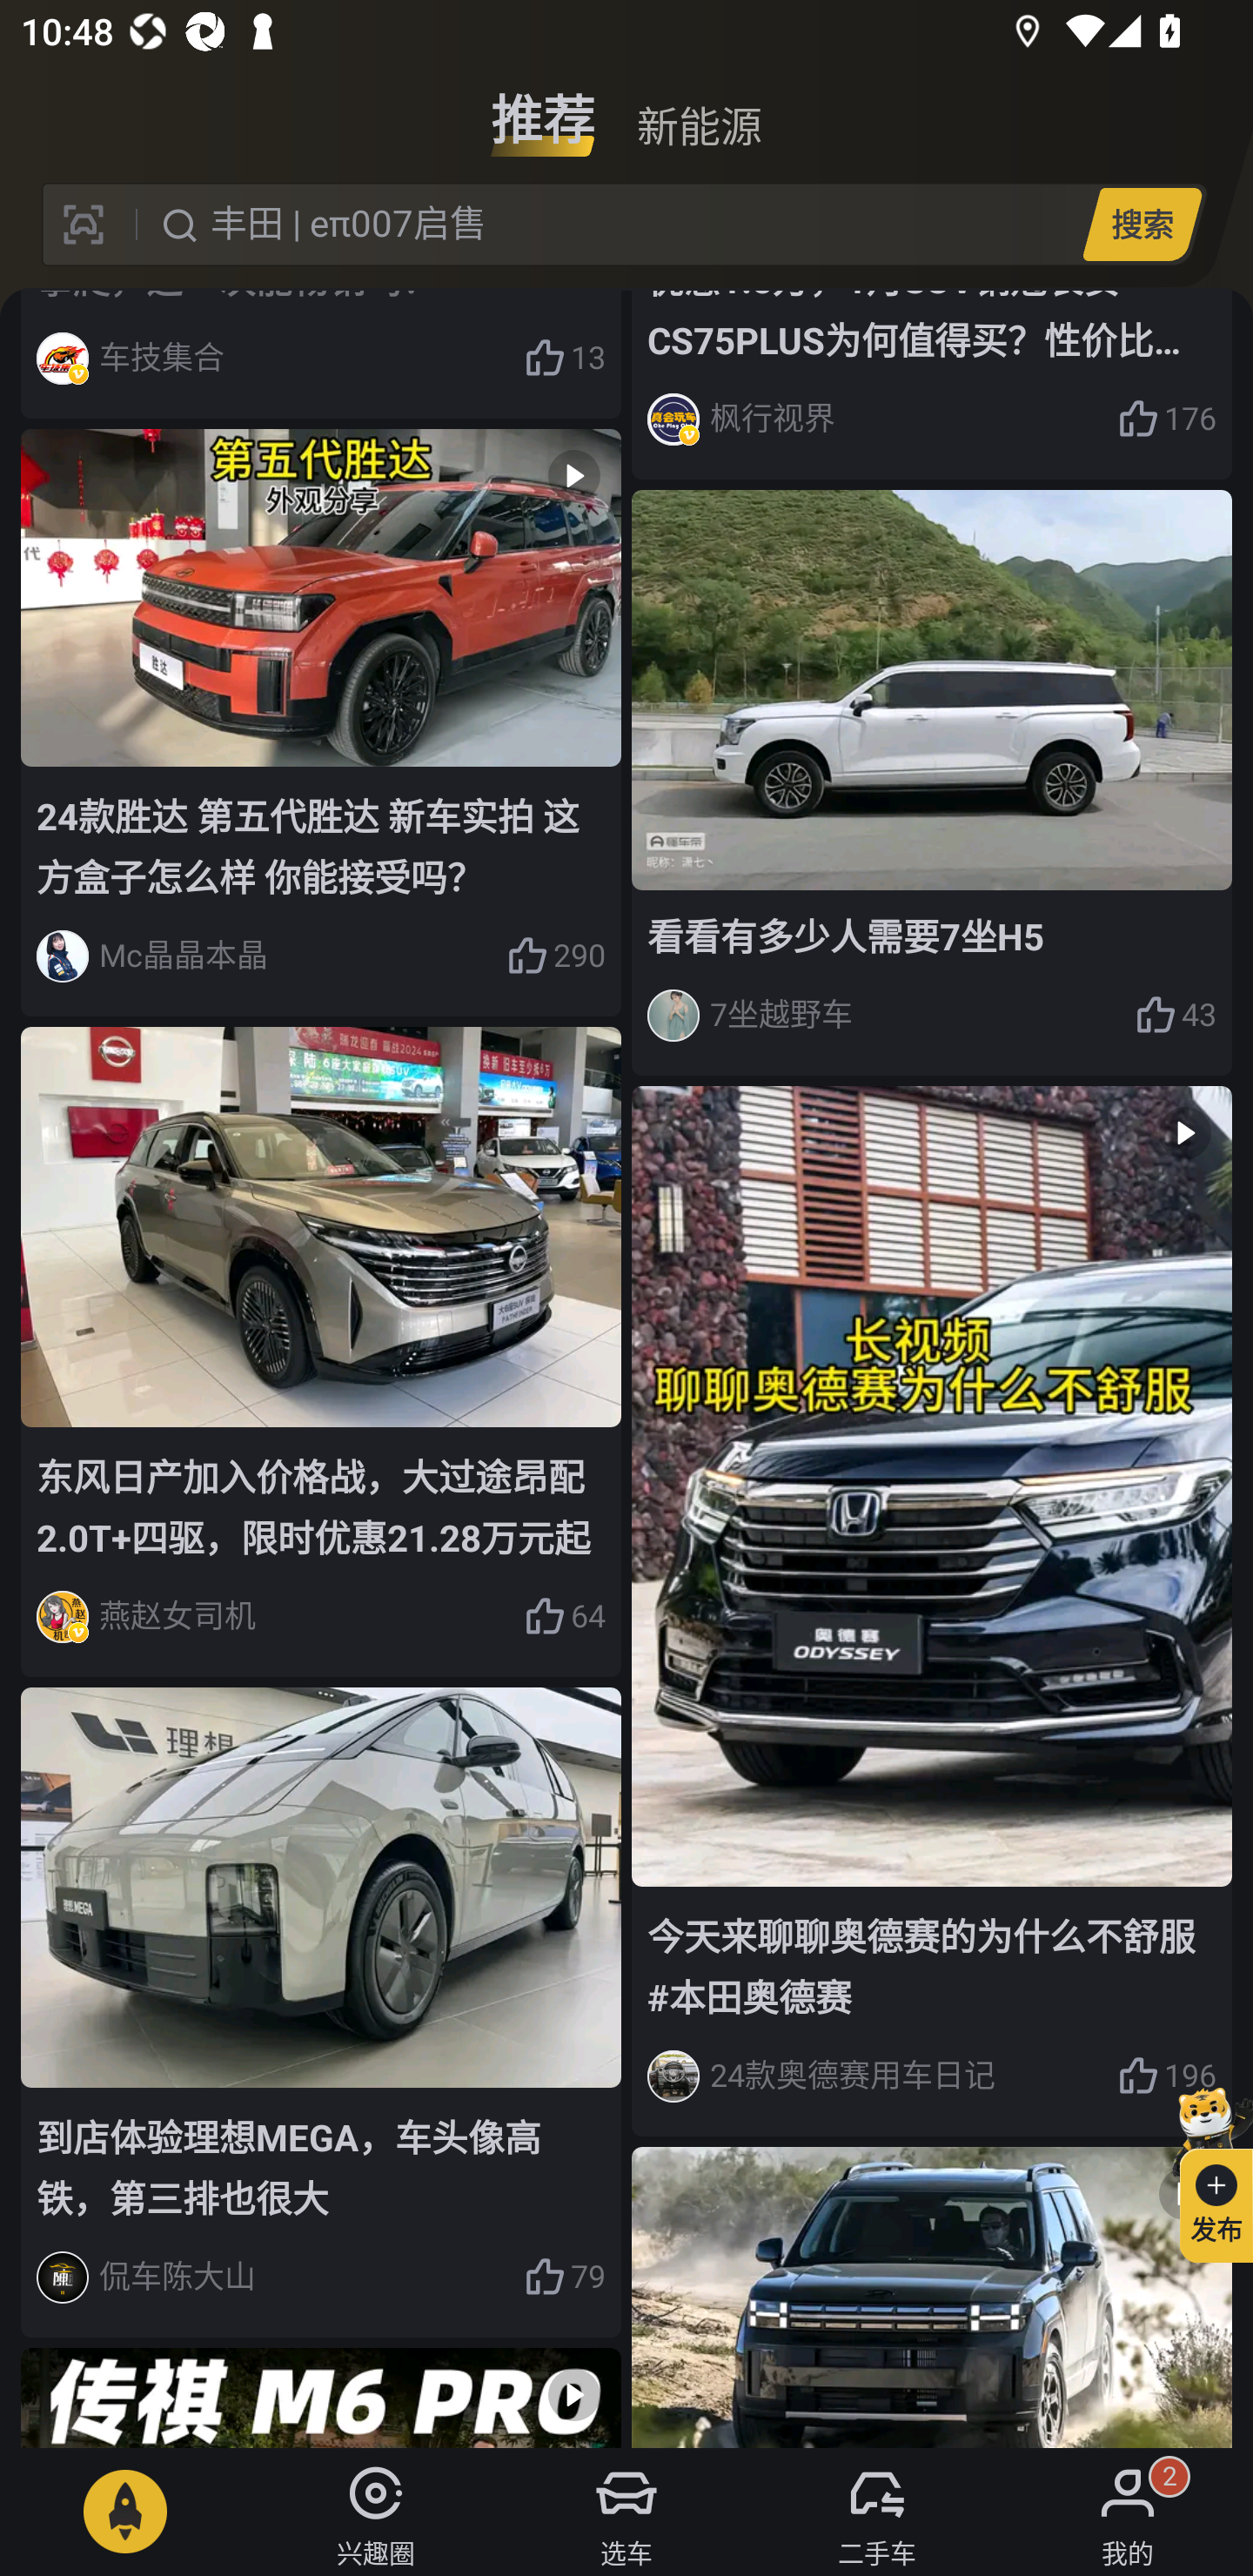 This screenshot has height=2576, width=1253. I want to click on 看看有多少人需要7坐H5 7坐越野车 43, so click(931, 783).